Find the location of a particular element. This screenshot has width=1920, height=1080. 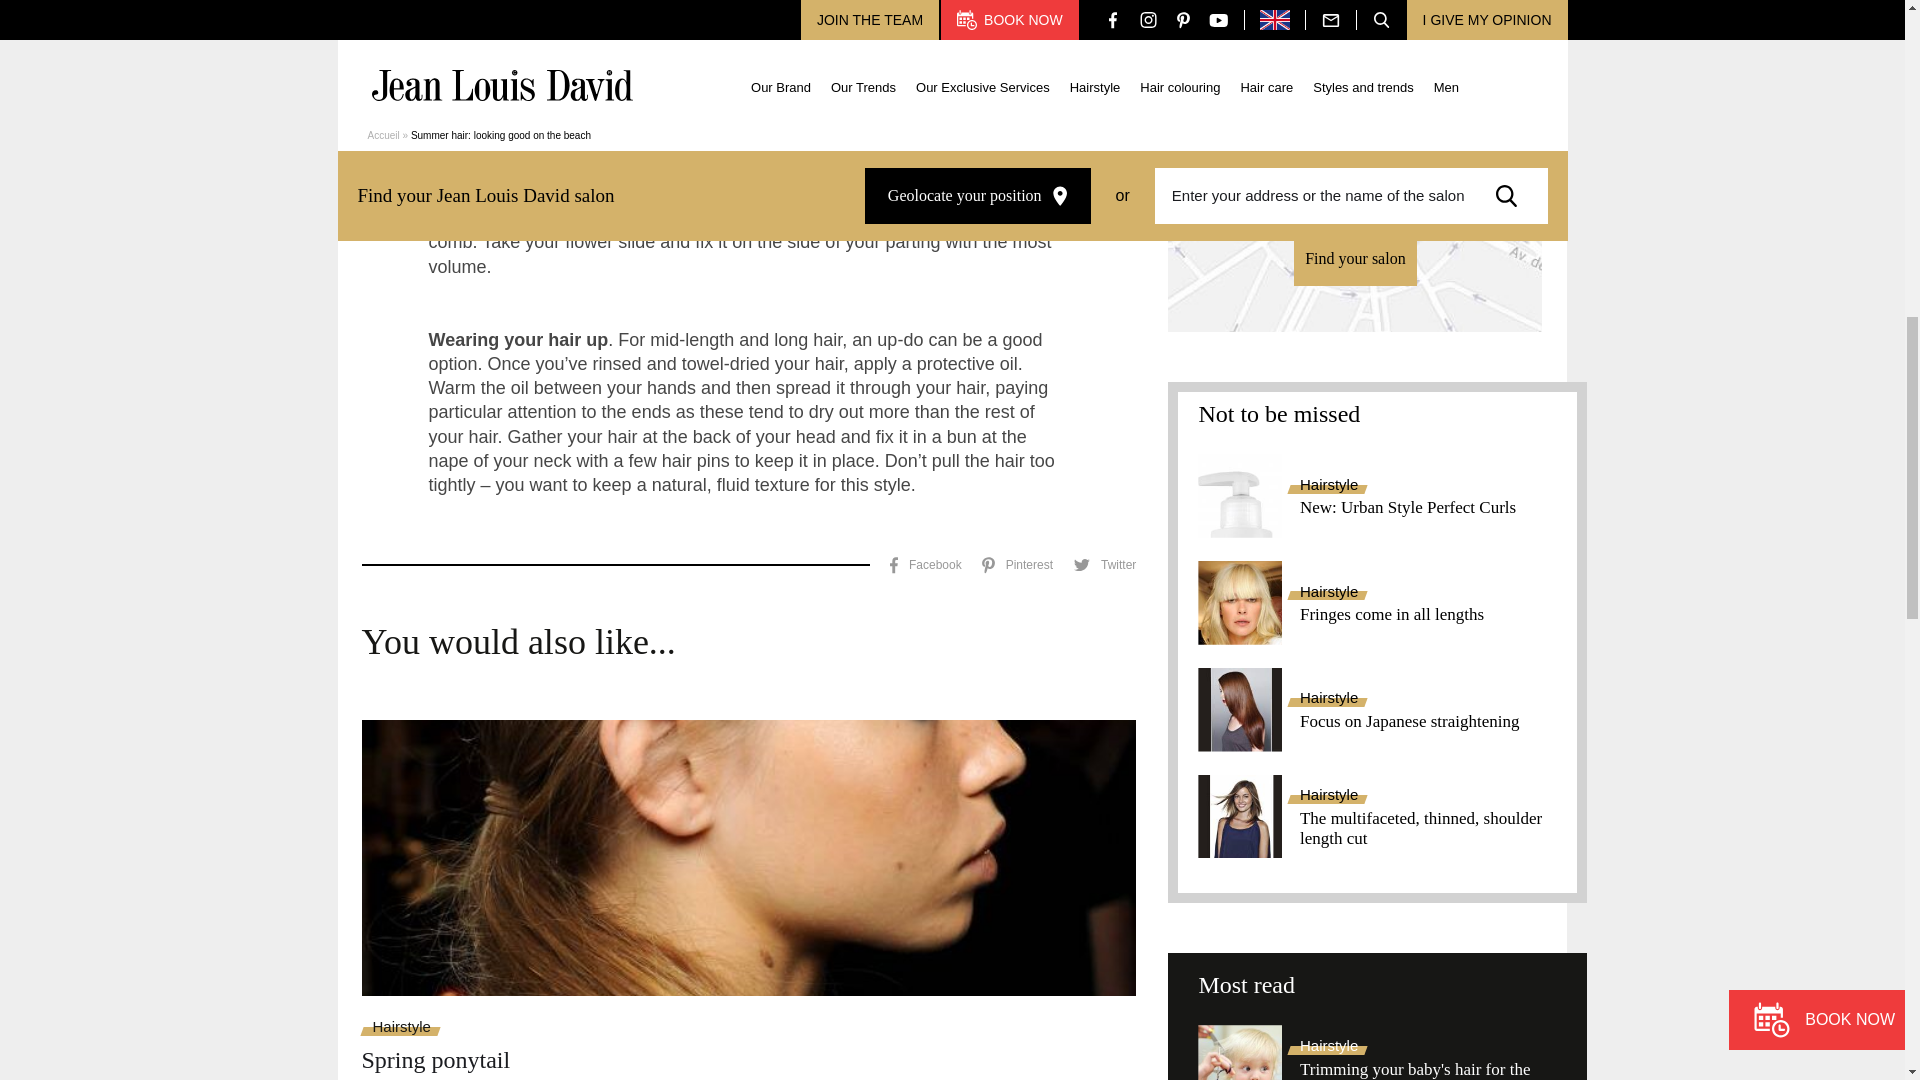

Facebook is located at coordinates (926, 565).